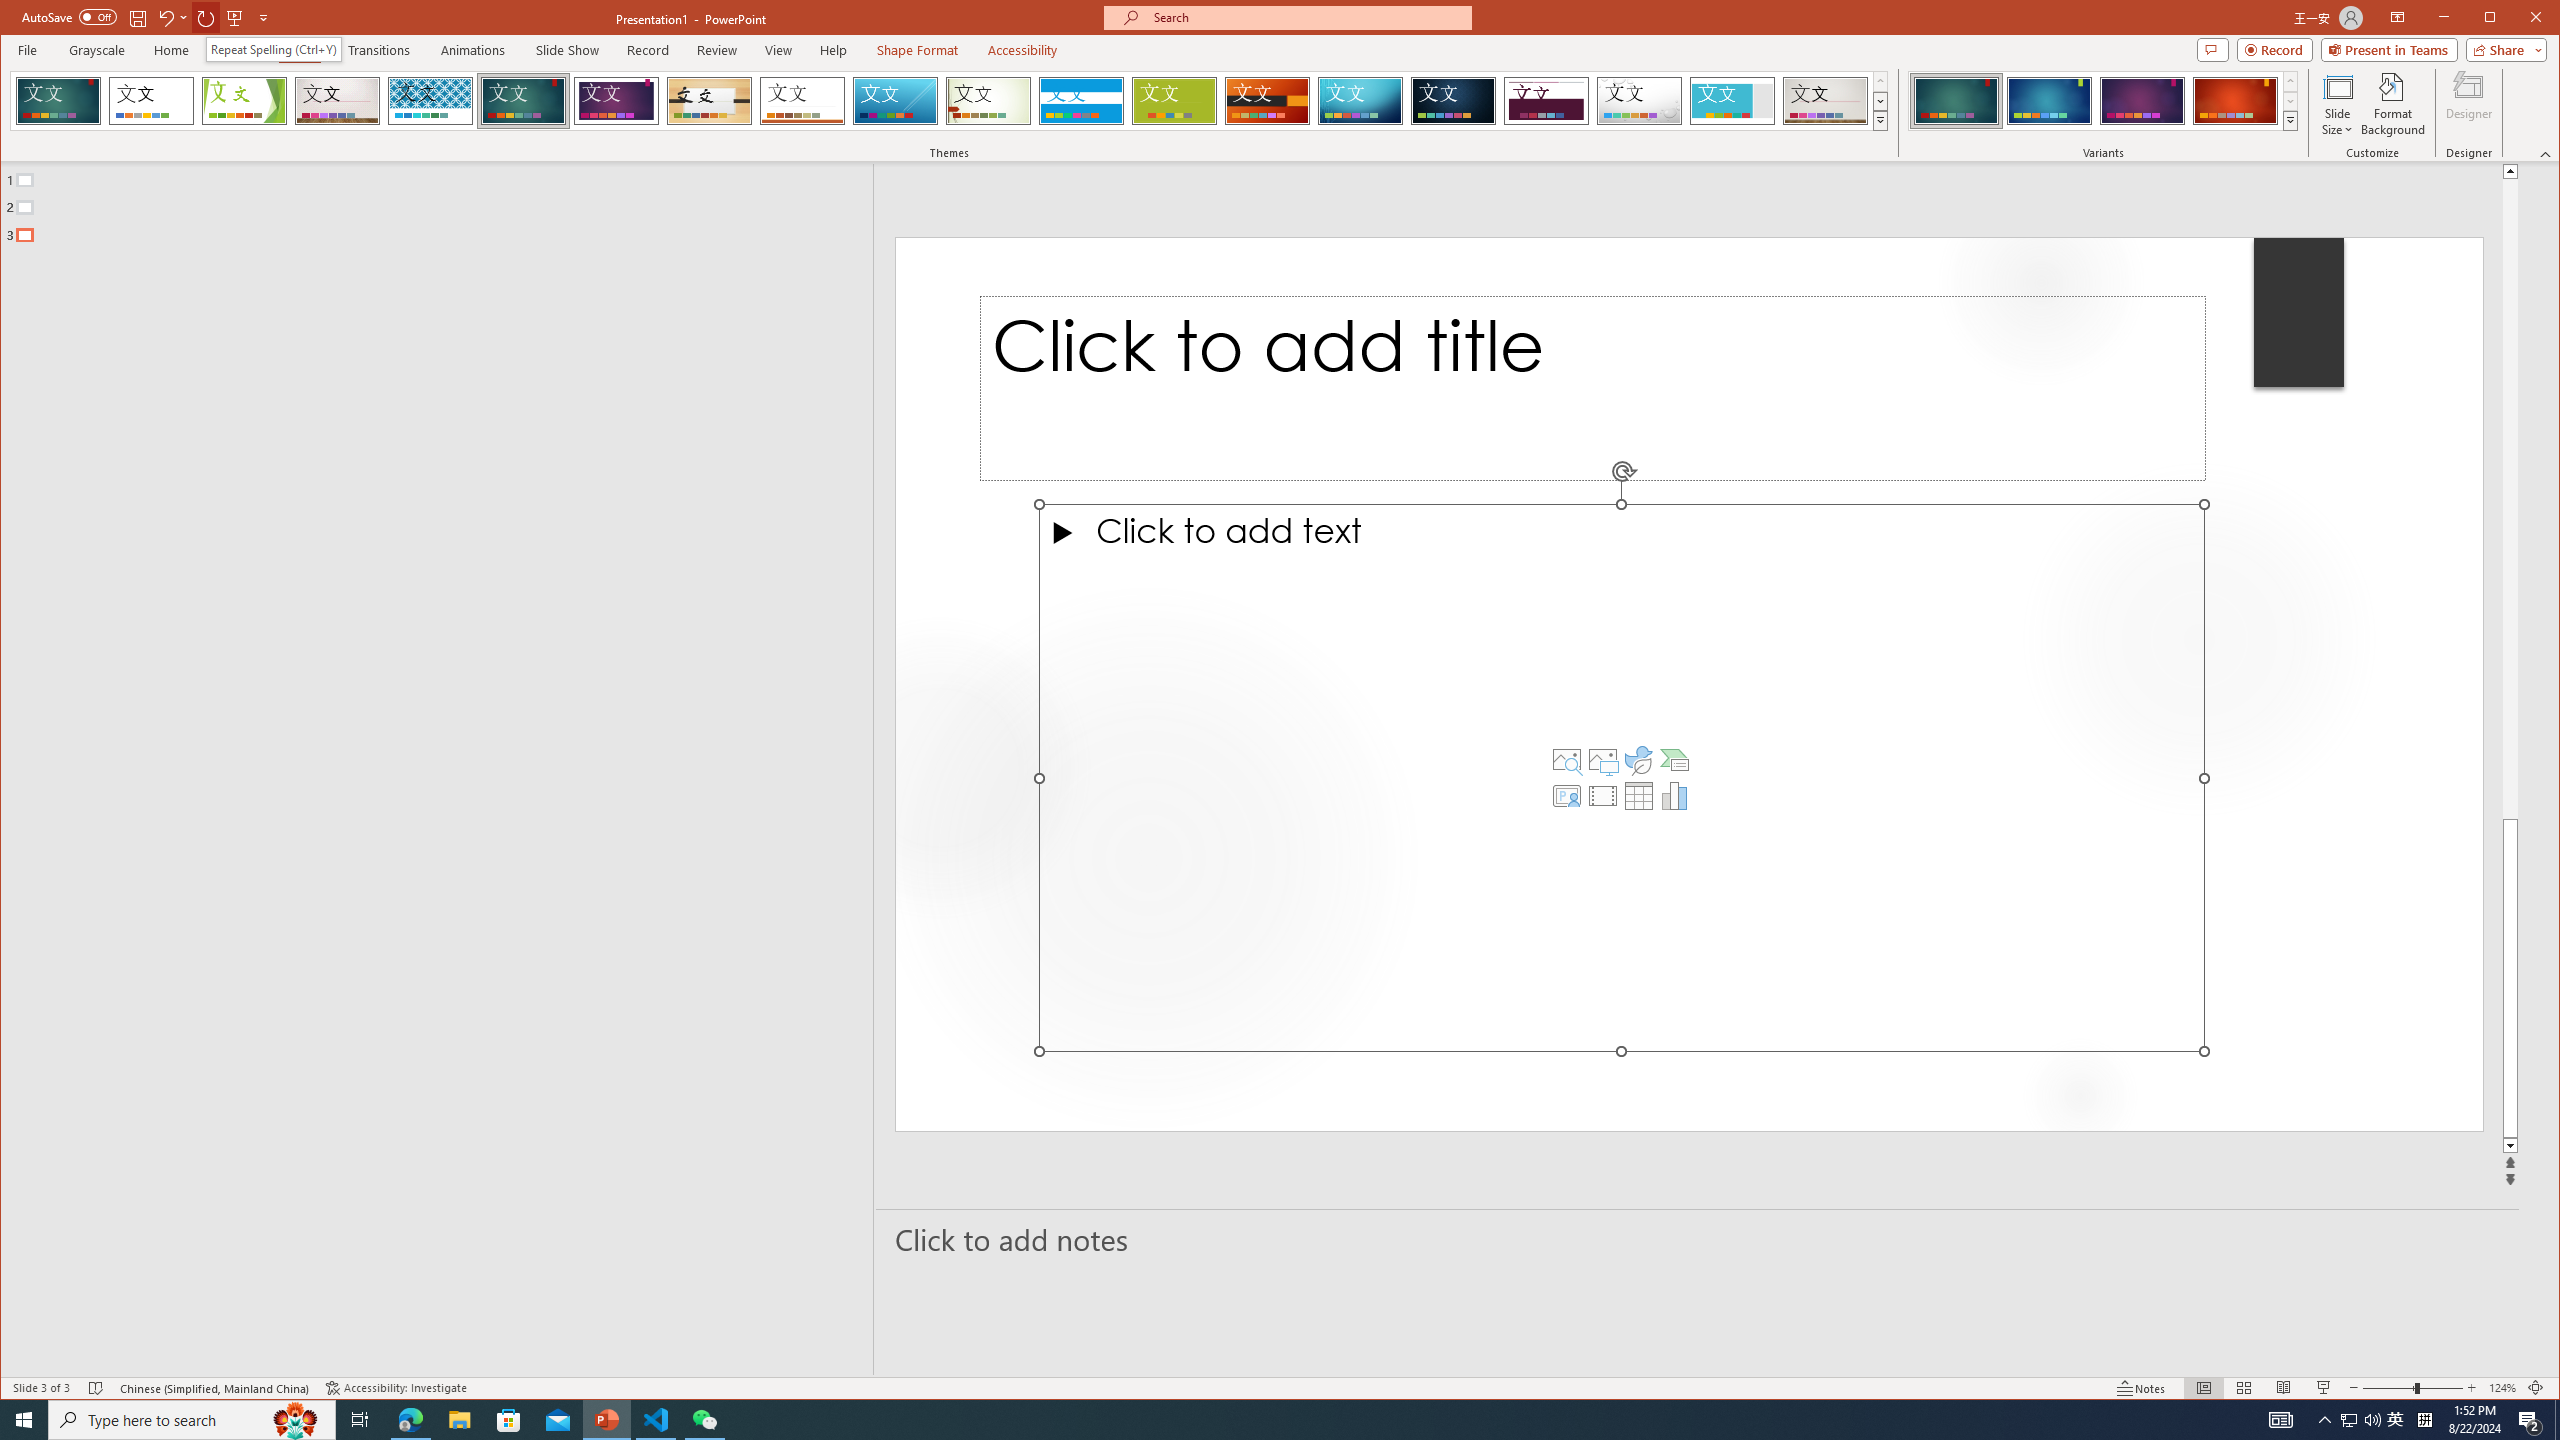  What do you see at coordinates (2048, 101) in the screenshot?
I see `Ion Variant 2` at bounding box center [2048, 101].